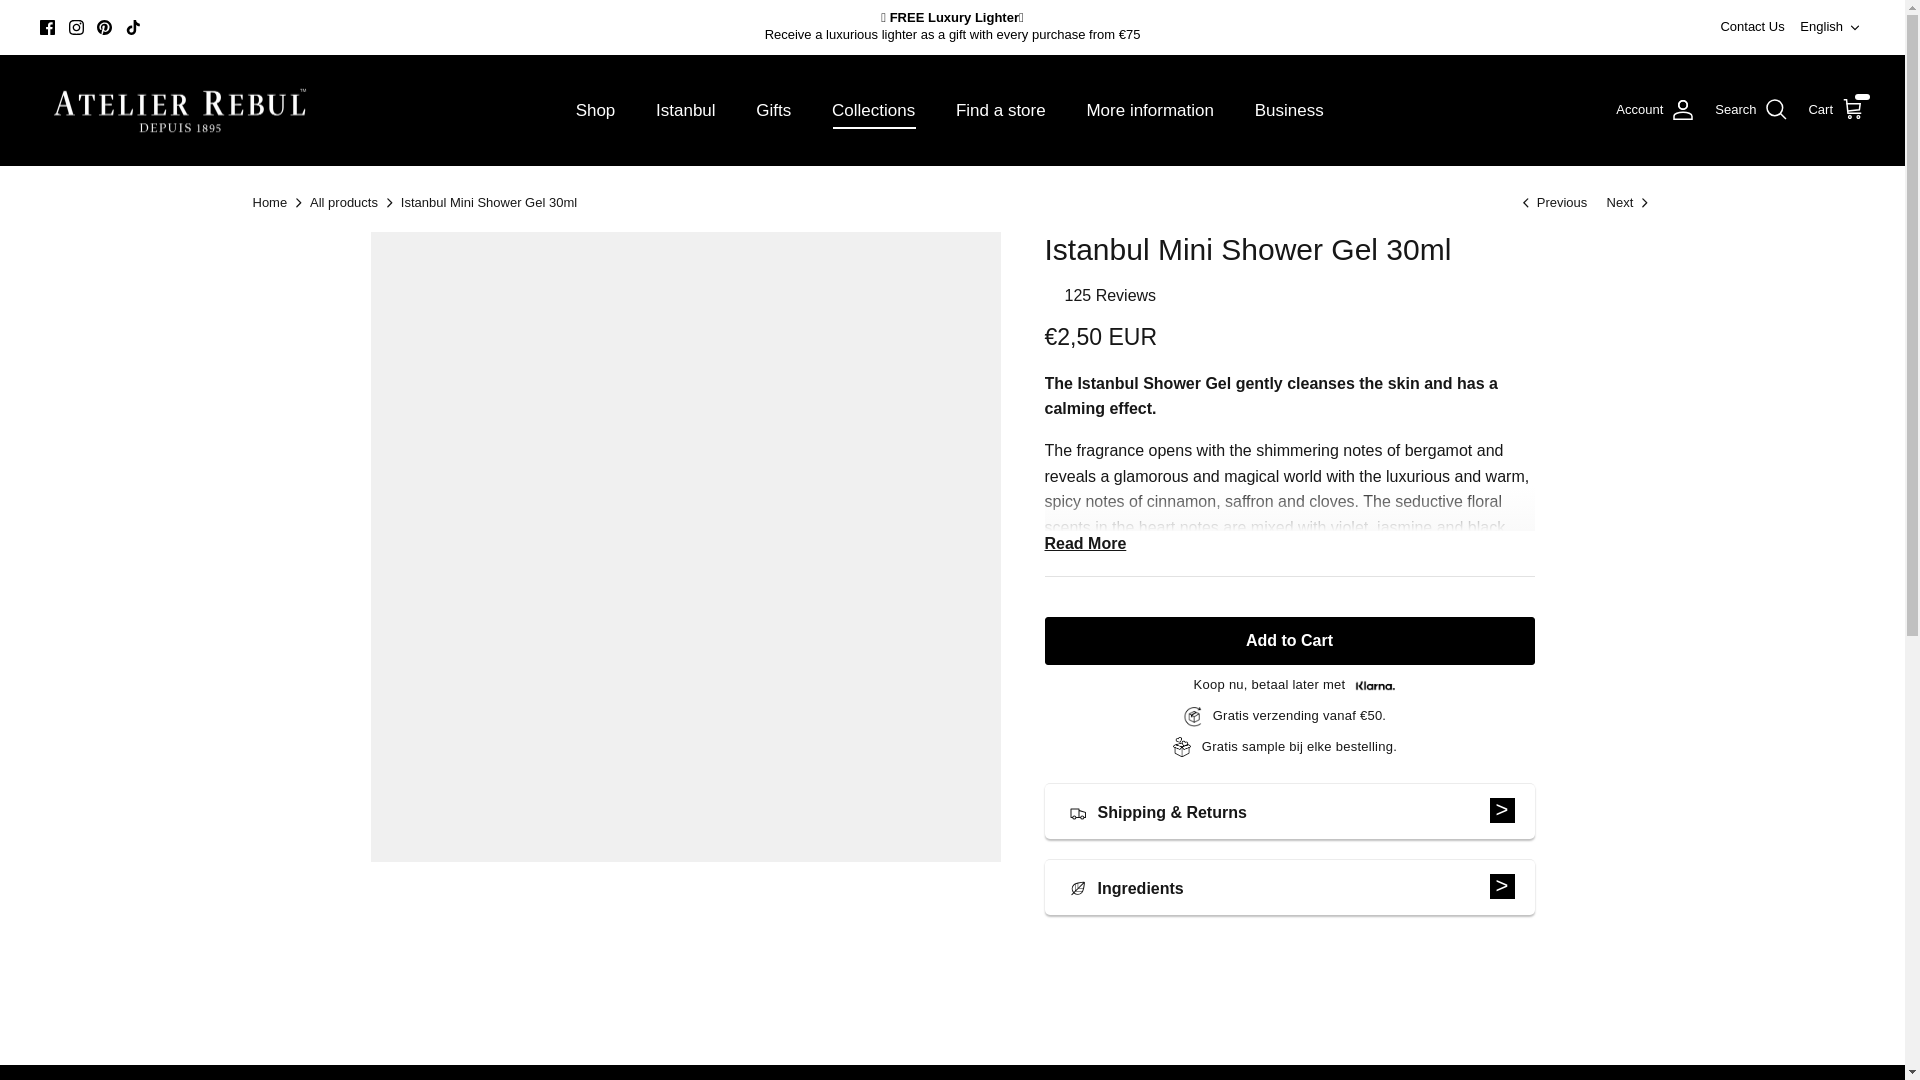 The height and width of the screenshot is (1080, 1920). What do you see at coordinates (1656, 110) in the screenshot?
I see `Account` at bounding box center [1656, 110].